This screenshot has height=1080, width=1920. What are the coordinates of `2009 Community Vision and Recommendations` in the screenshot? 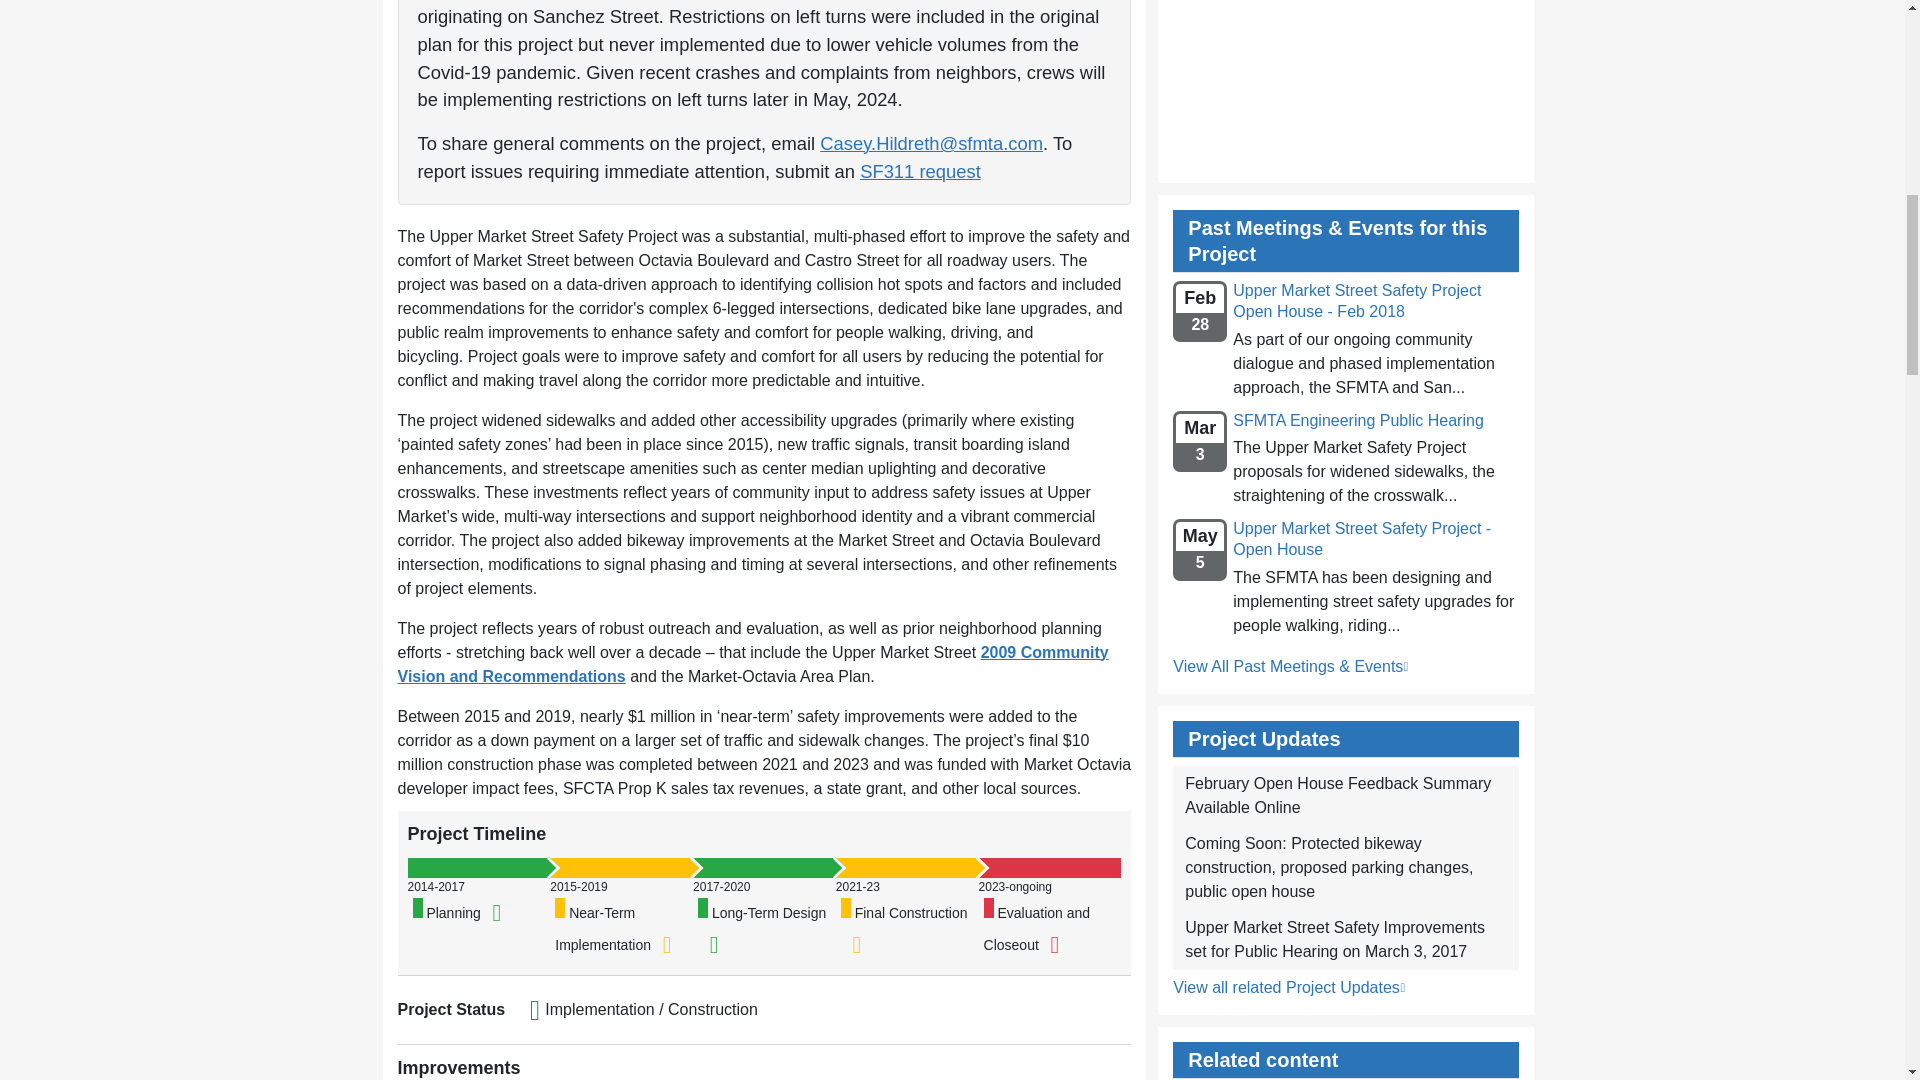 It's located at (753, 664).